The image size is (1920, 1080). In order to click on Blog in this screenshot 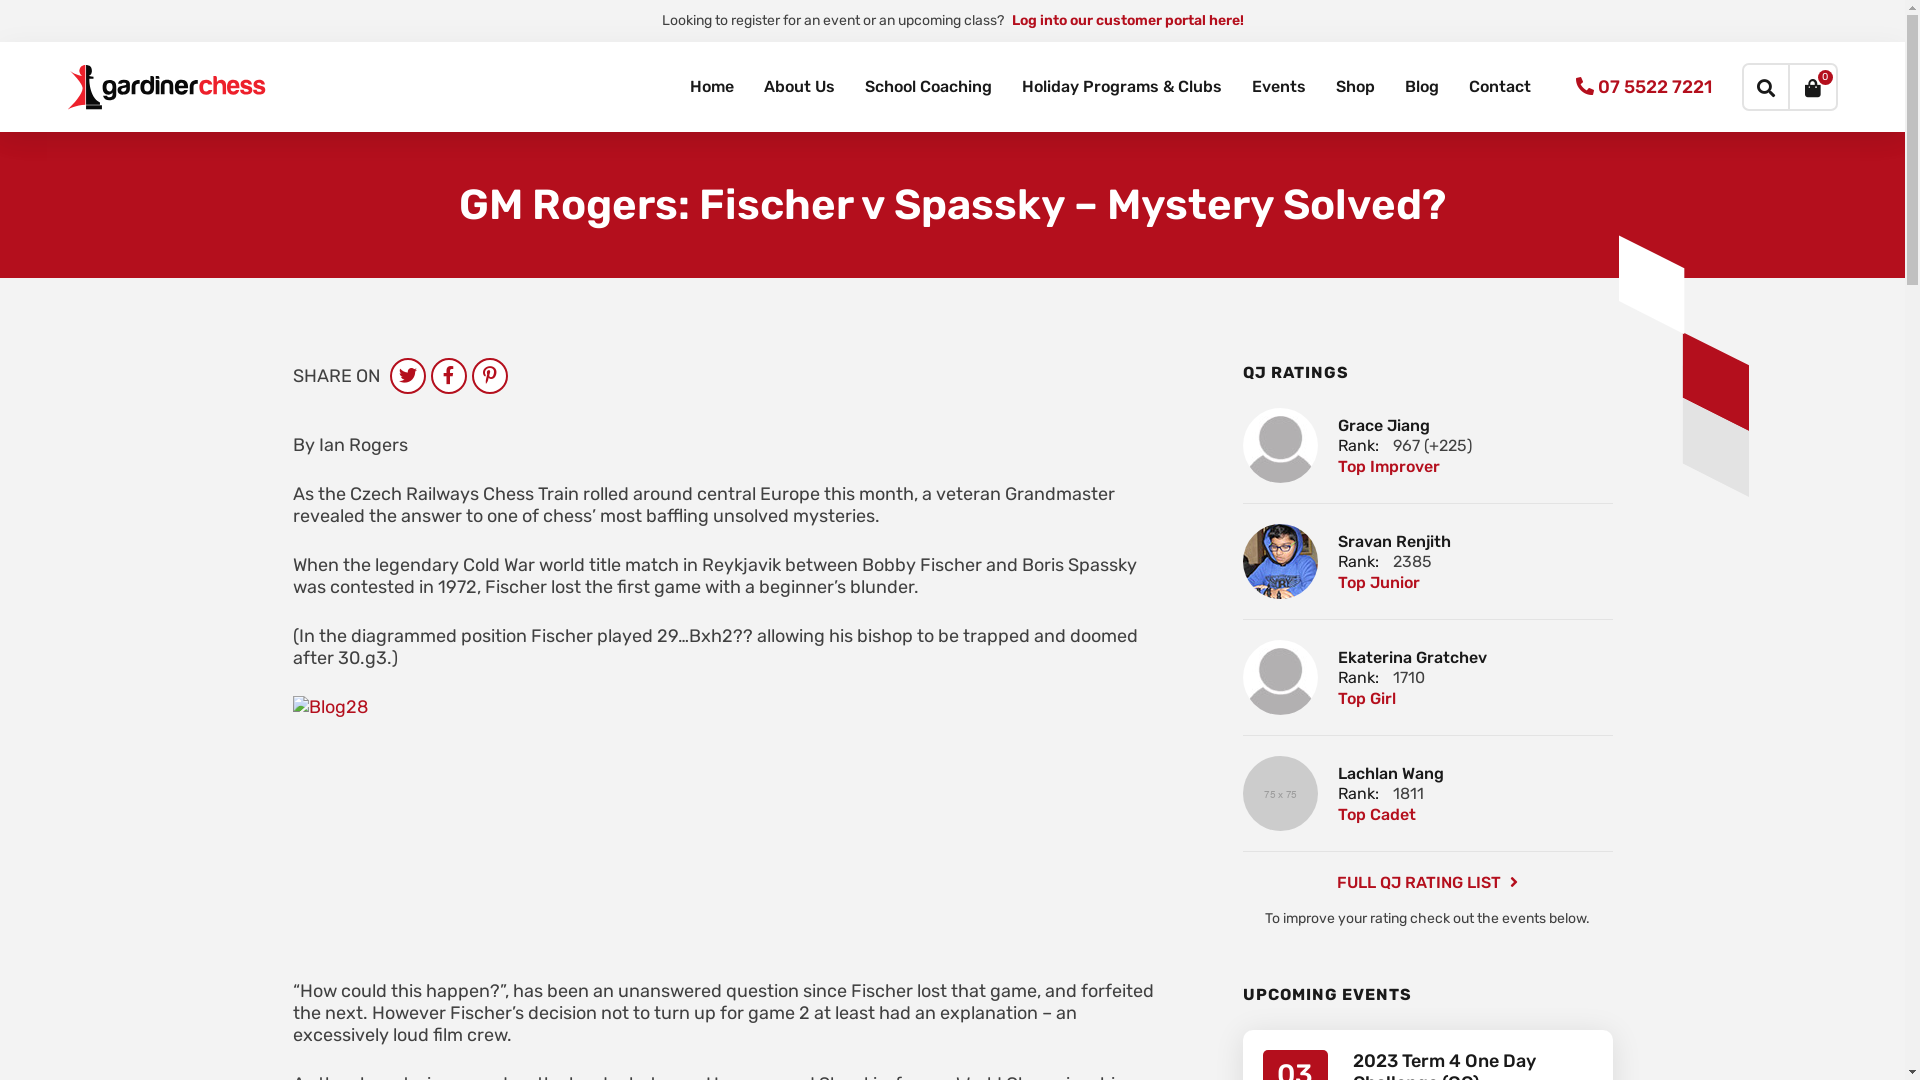, I will do `click(1422, 87)`.